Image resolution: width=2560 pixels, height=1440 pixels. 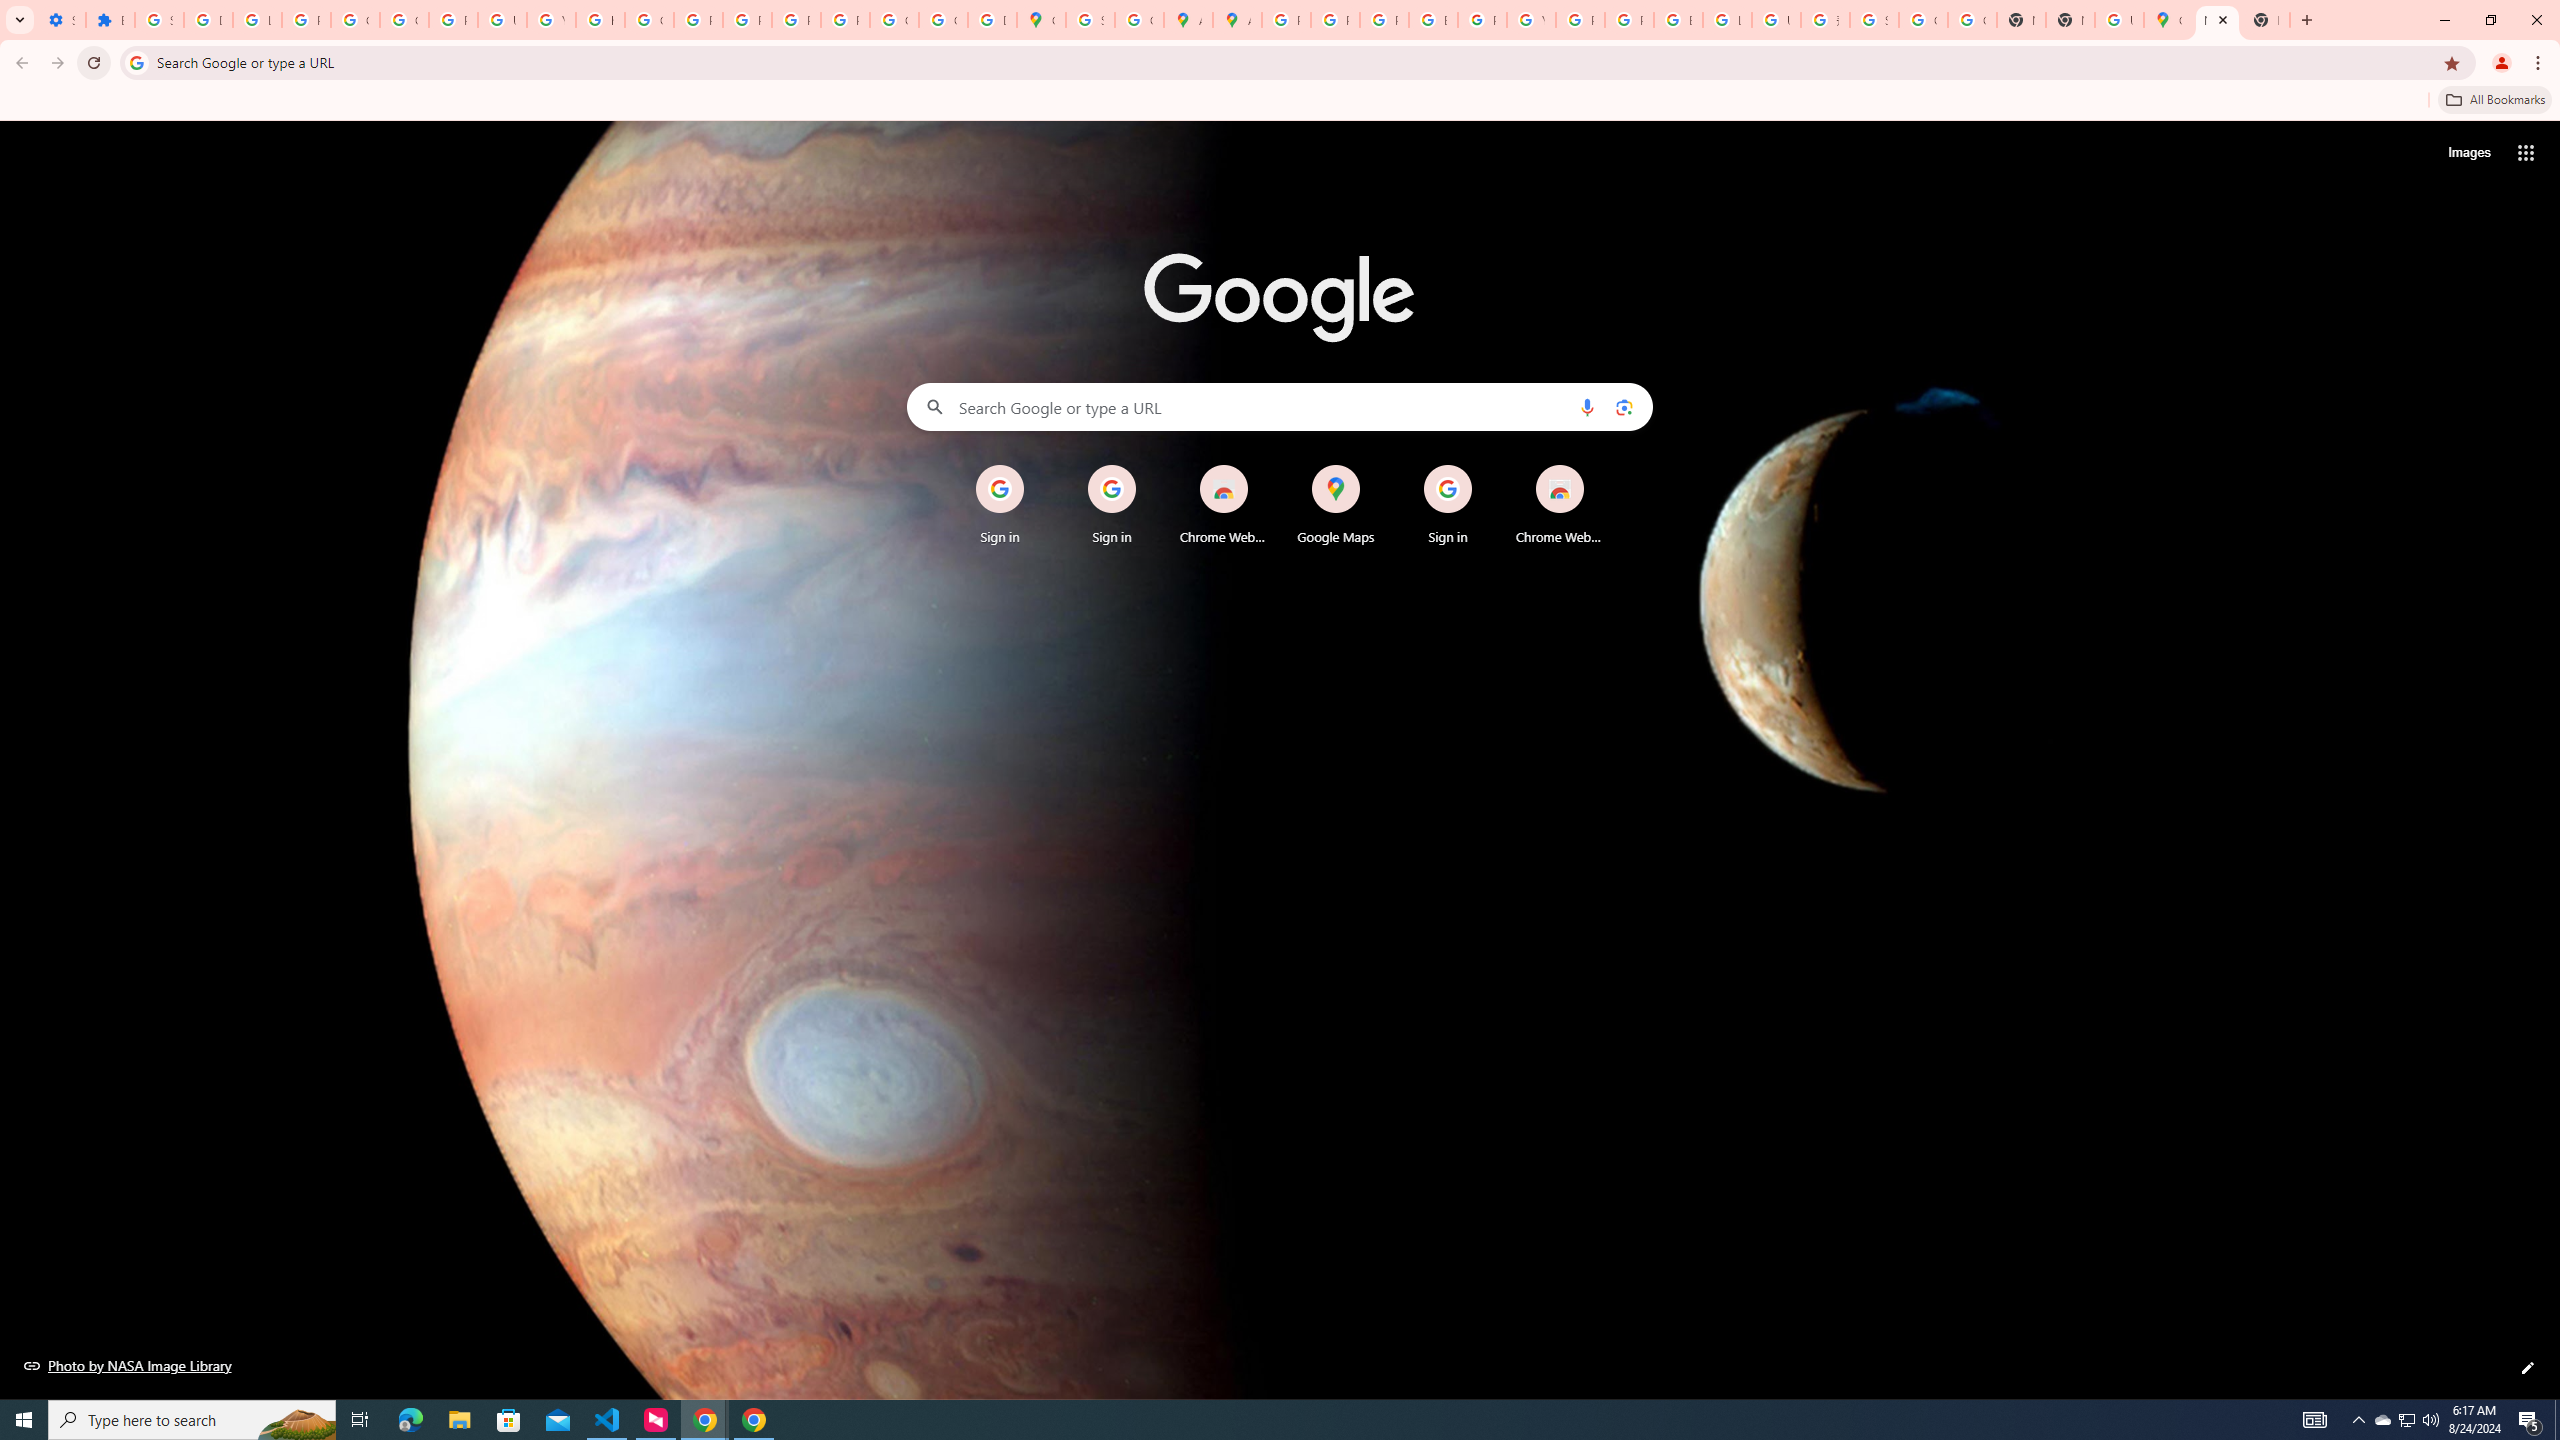 What do you see at coordinates (1336, 505) in the screenshot?
I see `Google Maps` at bounding box center [1336, 505].